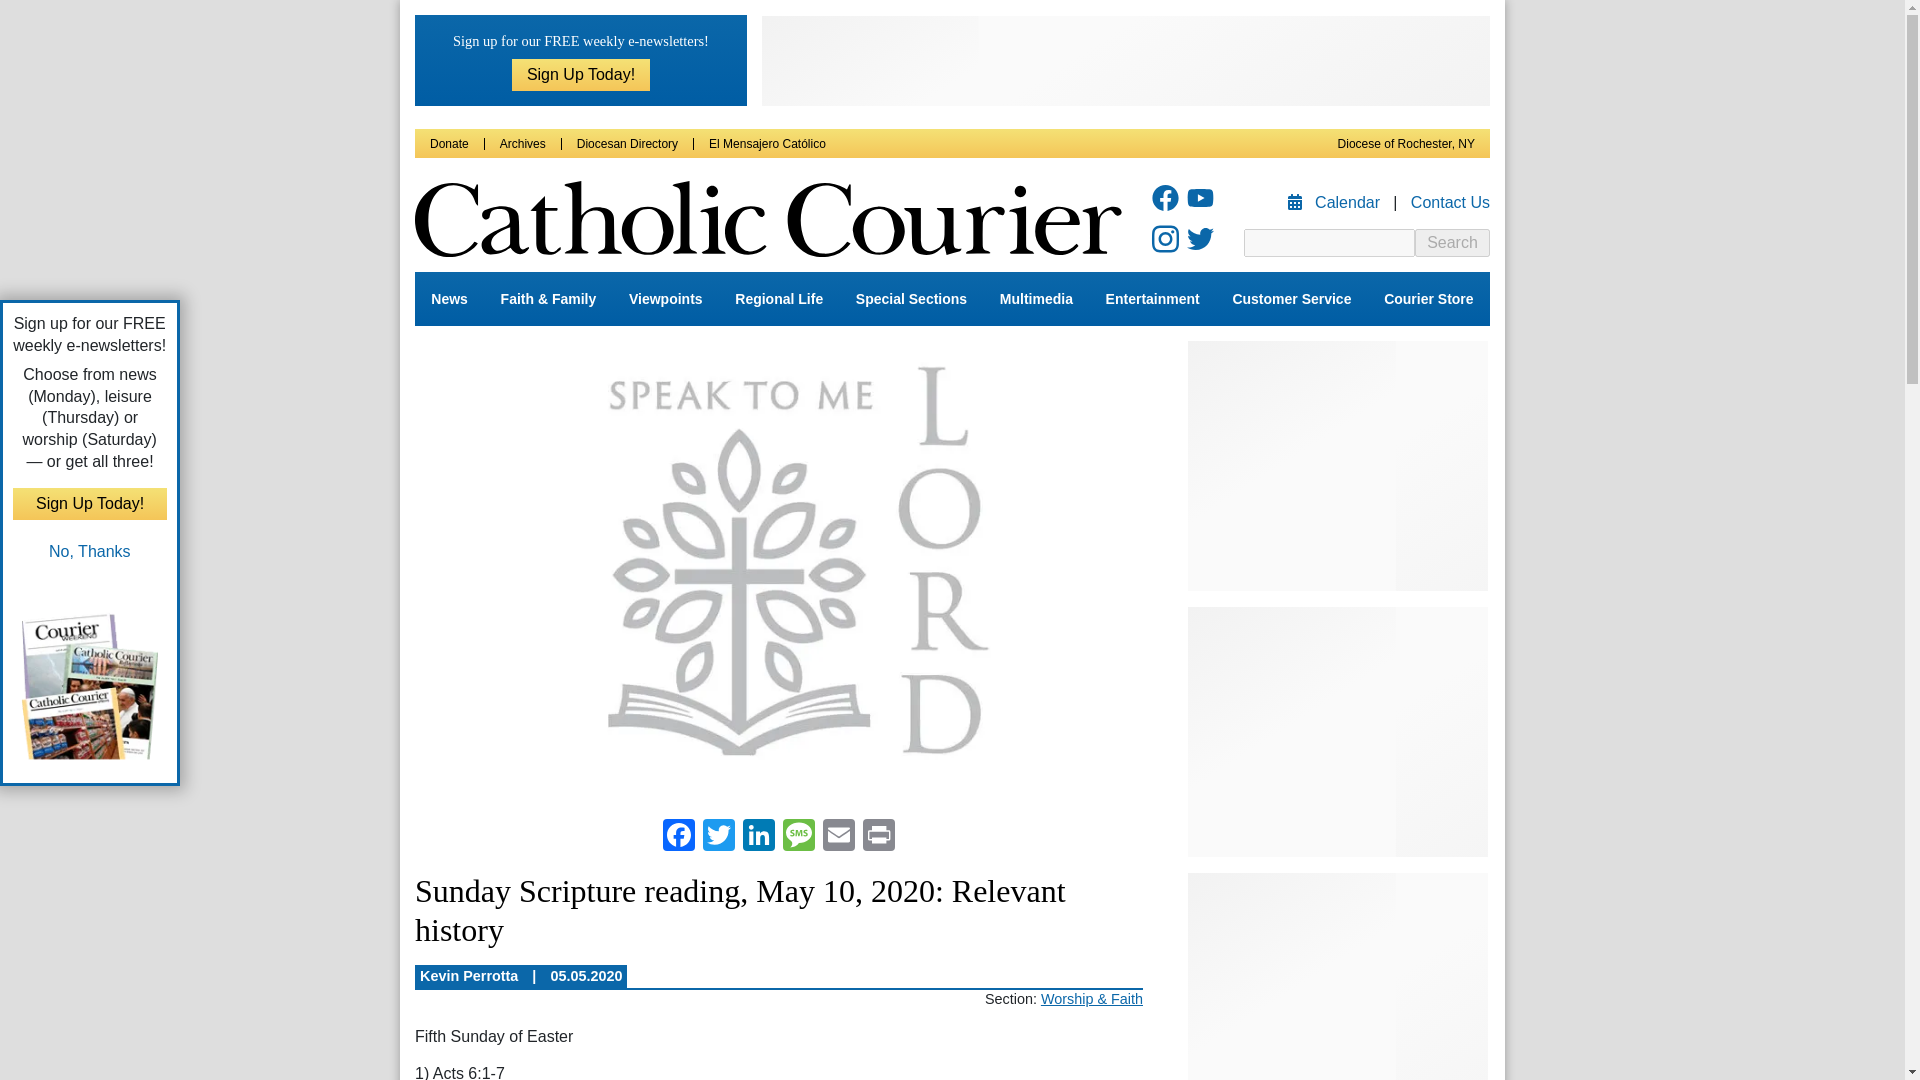 The image size is (1920, 1080). I want to click on Special Sections, so click(912, 299).